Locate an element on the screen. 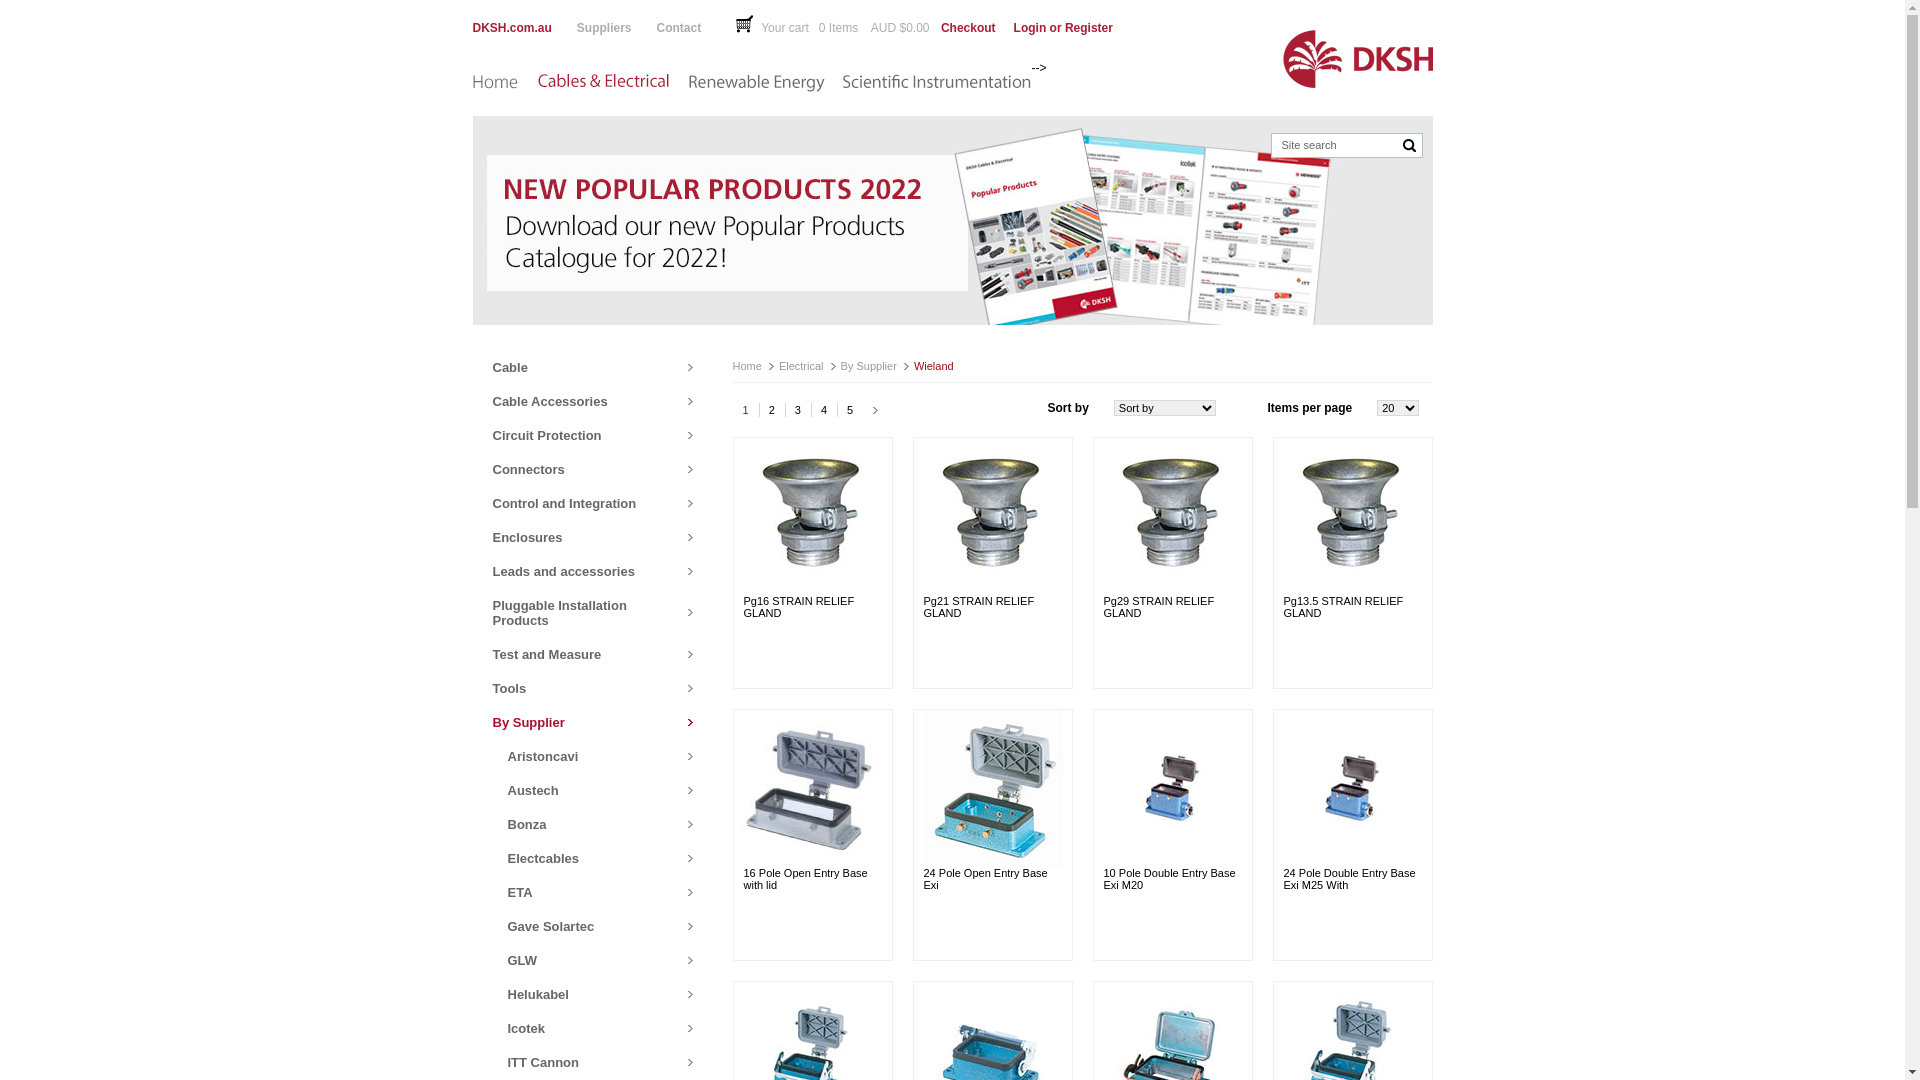 This screenshot has width=1920, height=1080. 1 is located at coordinates (745, 410).